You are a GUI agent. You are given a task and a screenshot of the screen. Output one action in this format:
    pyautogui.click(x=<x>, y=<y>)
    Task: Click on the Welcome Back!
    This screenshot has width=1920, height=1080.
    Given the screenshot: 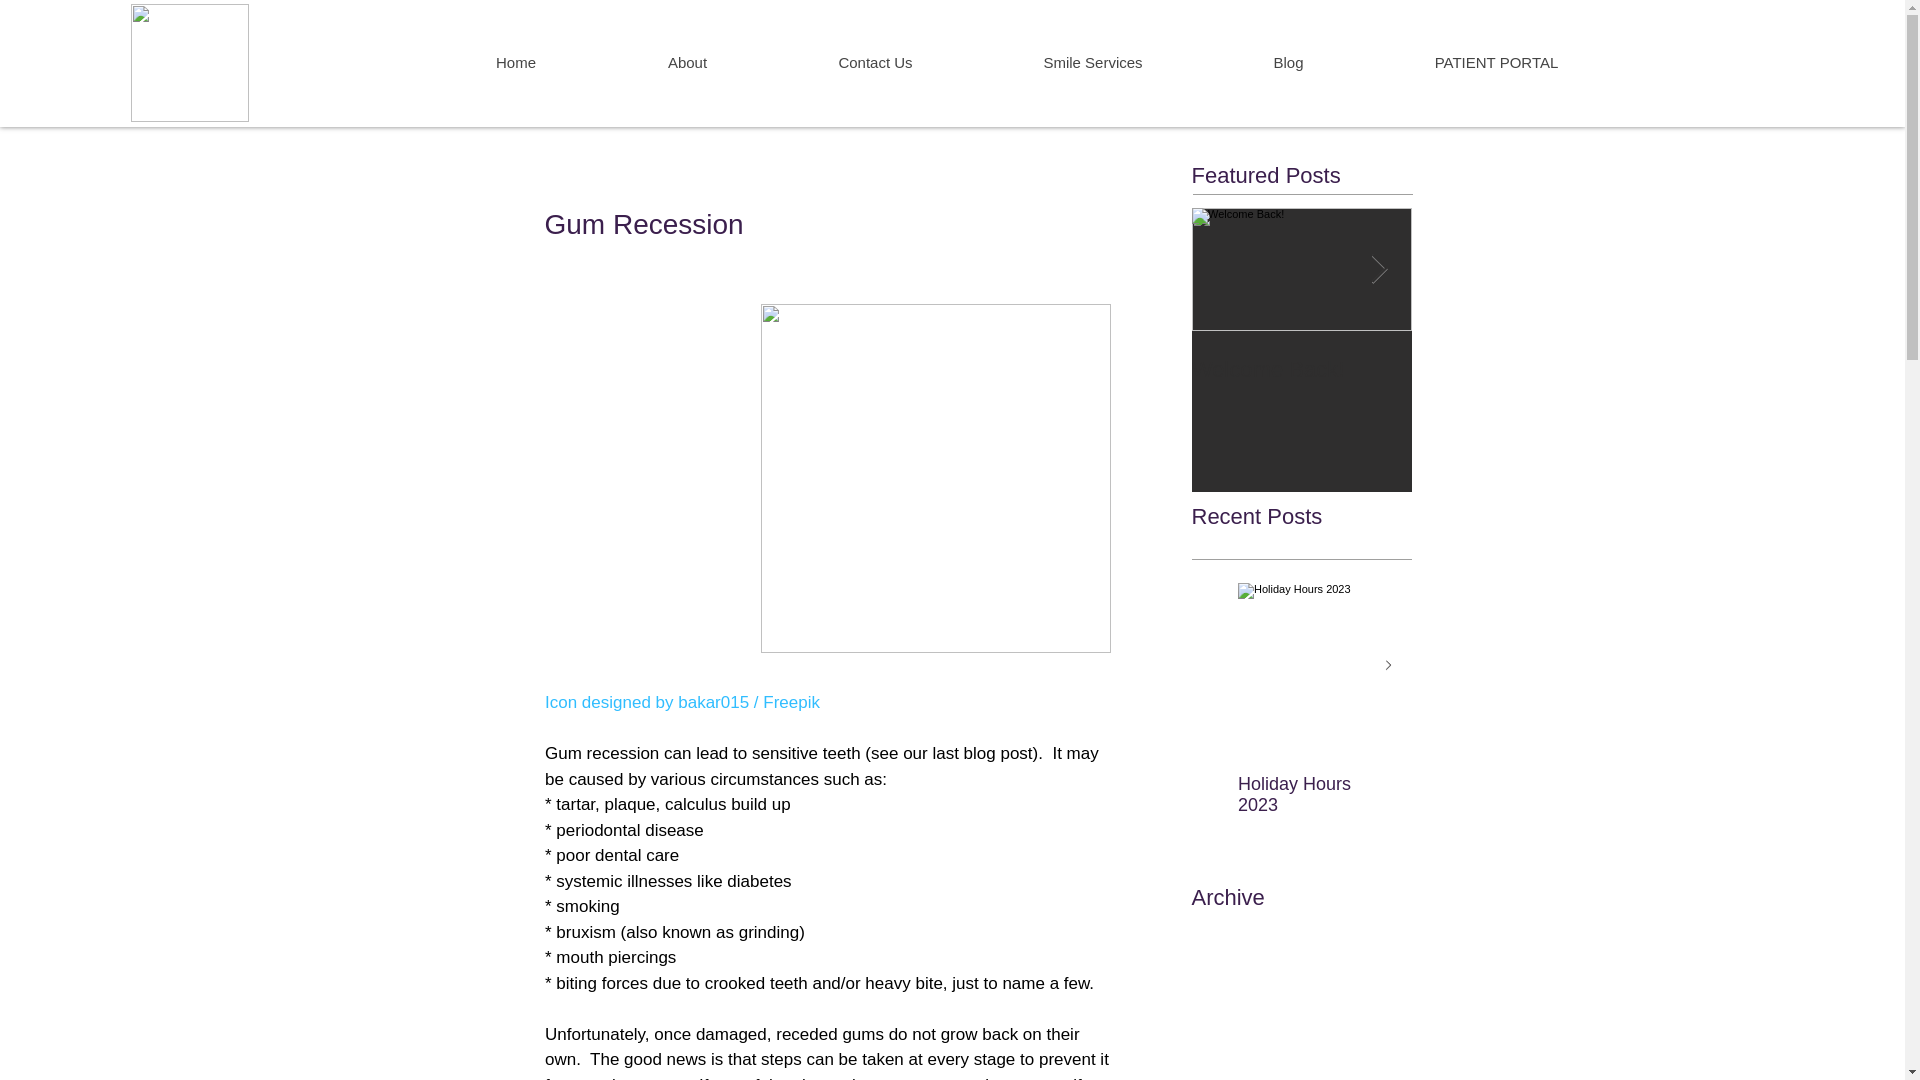 What is the action you would take?
    pyautogui.click(x=1302, y=370)
    